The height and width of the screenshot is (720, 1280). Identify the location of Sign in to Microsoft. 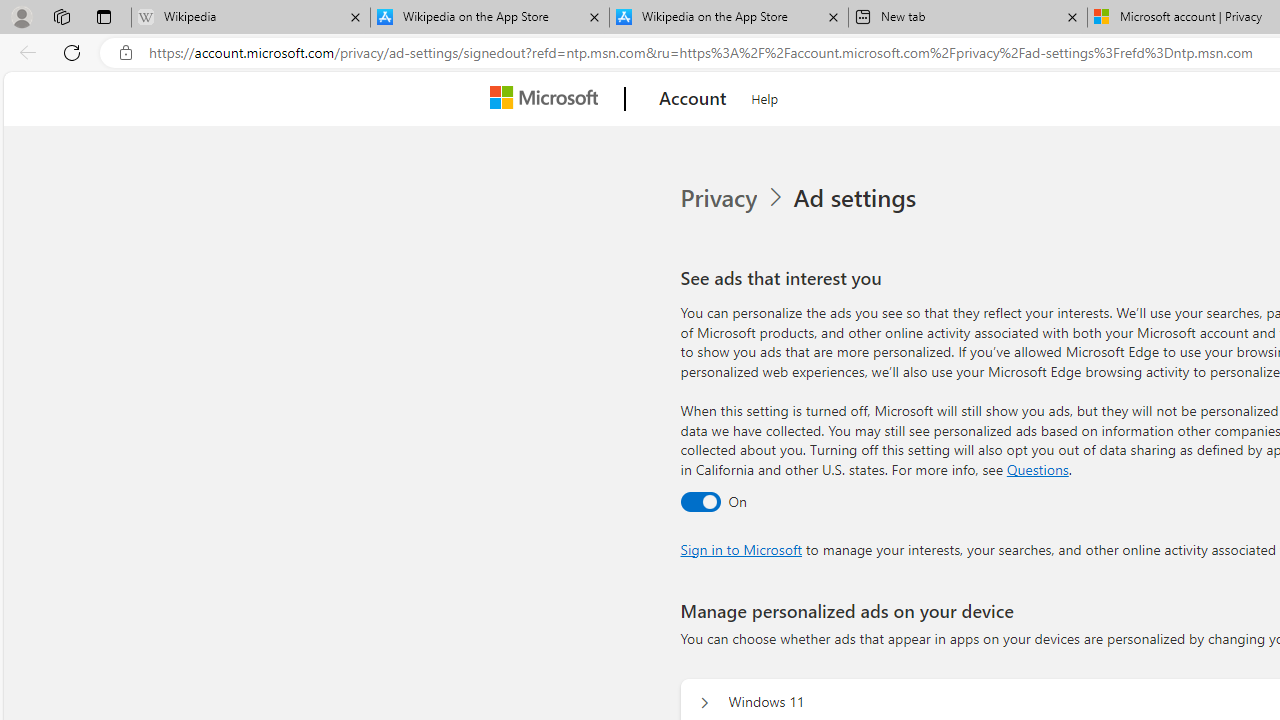
(740, 548).